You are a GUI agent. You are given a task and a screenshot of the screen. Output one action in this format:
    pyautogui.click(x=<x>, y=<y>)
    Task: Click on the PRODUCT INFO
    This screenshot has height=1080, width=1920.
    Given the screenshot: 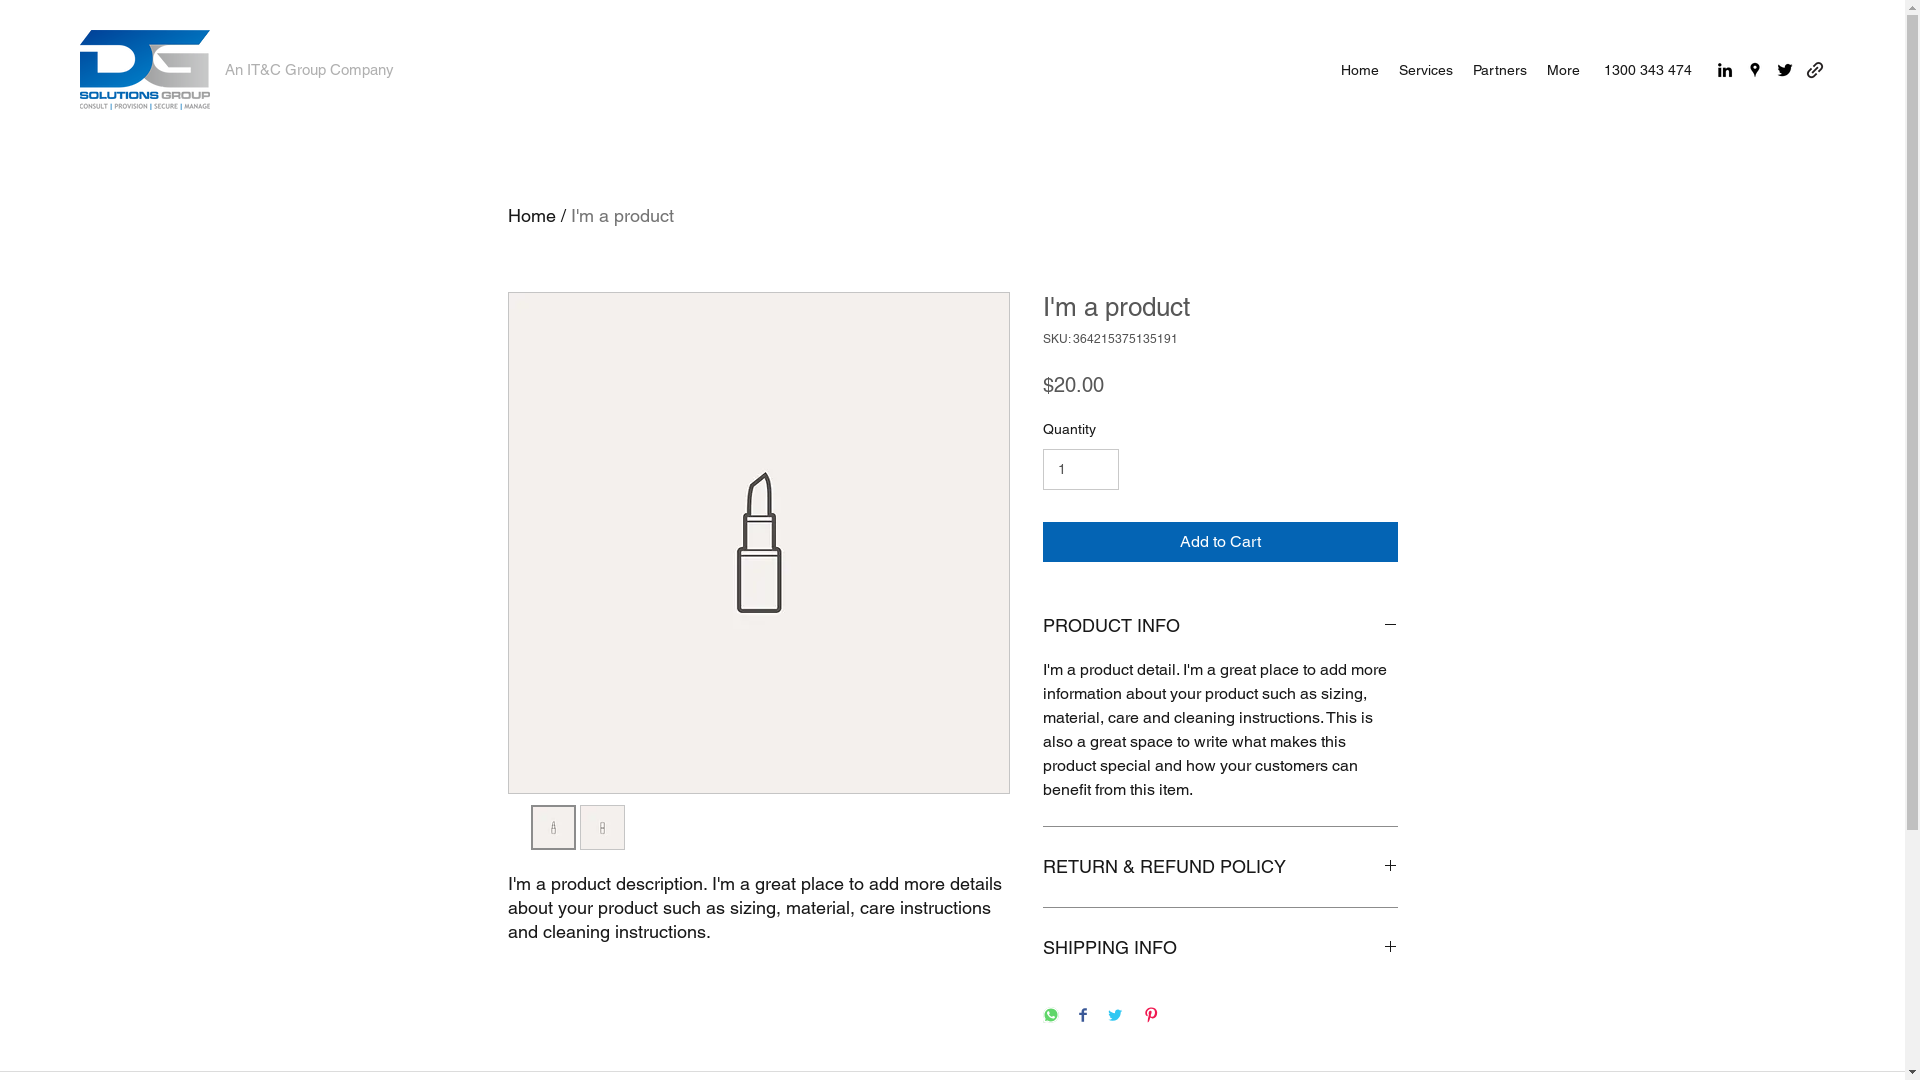 What is the action you would take?
    pyautogui.click(x=1220, y=626)
    